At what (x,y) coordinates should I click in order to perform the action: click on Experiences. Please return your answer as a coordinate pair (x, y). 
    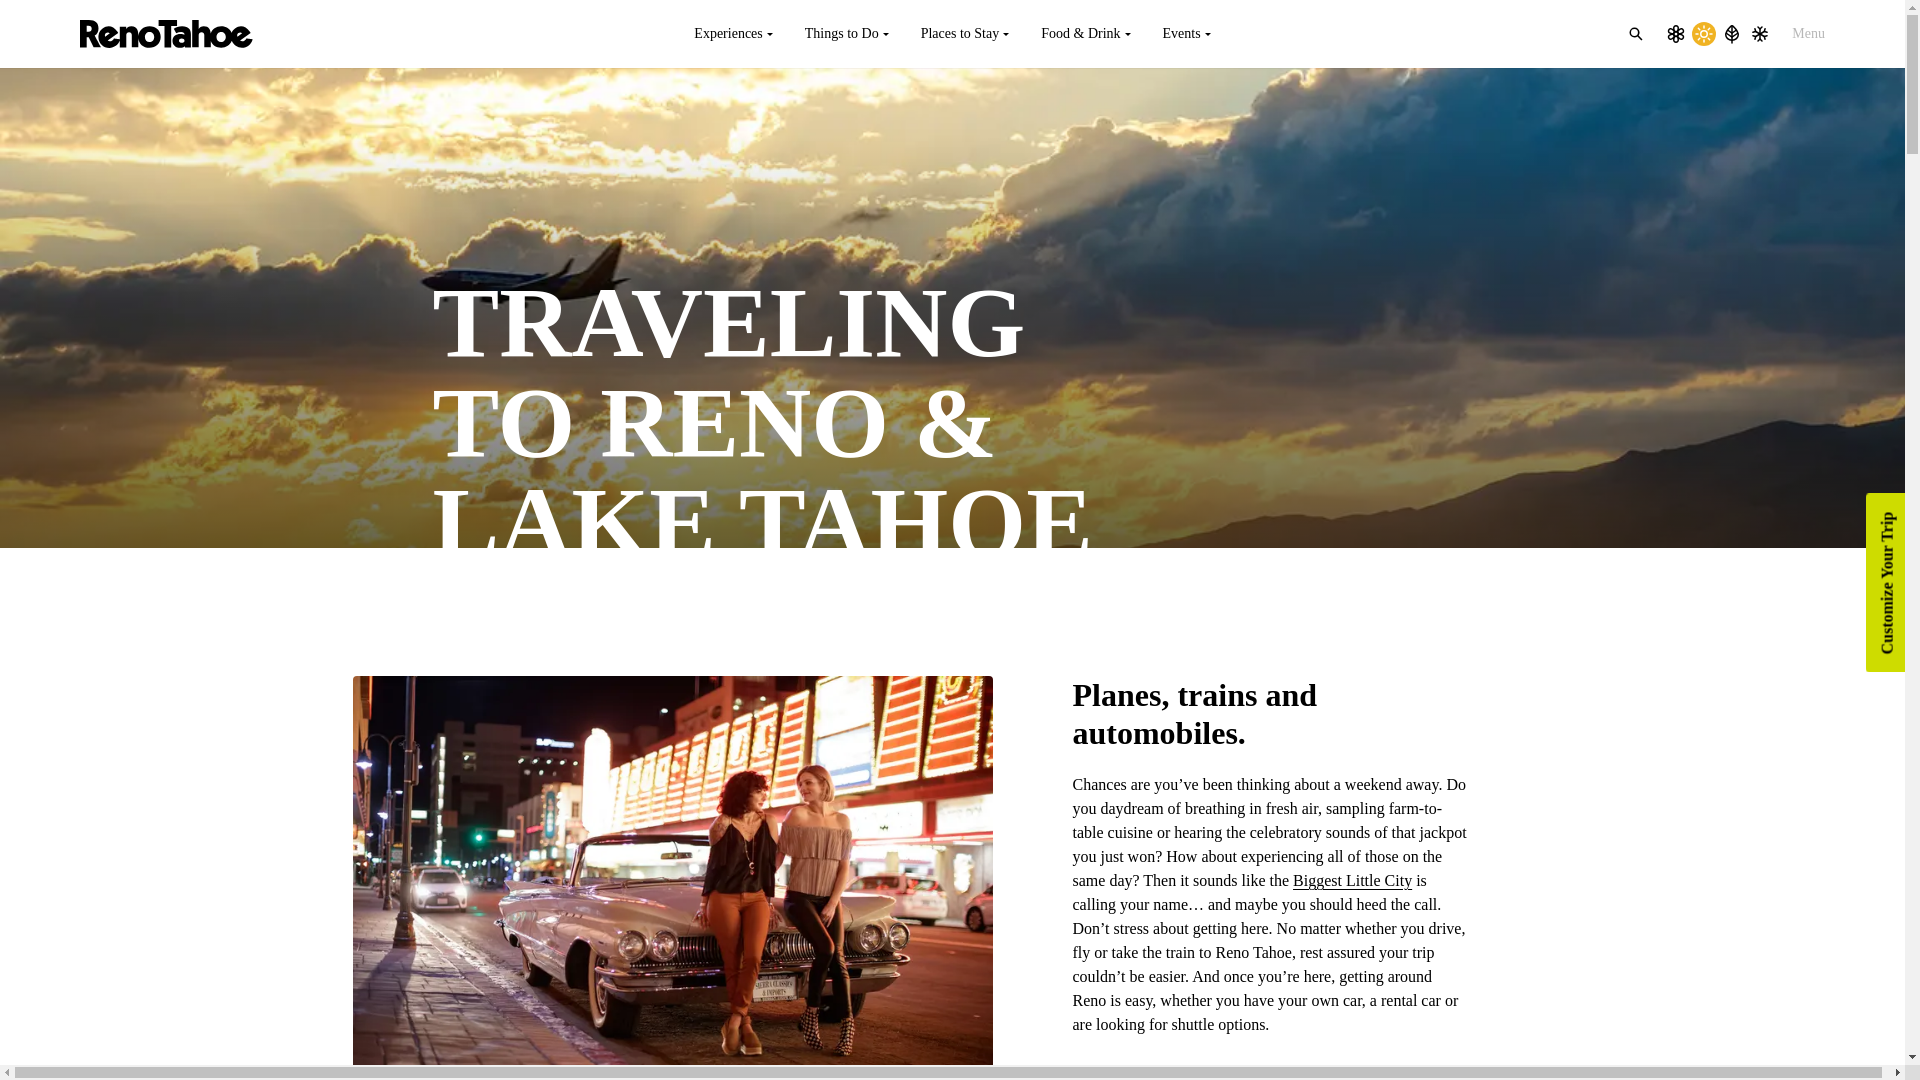
    Looking at the image, I should click on (732, 34).